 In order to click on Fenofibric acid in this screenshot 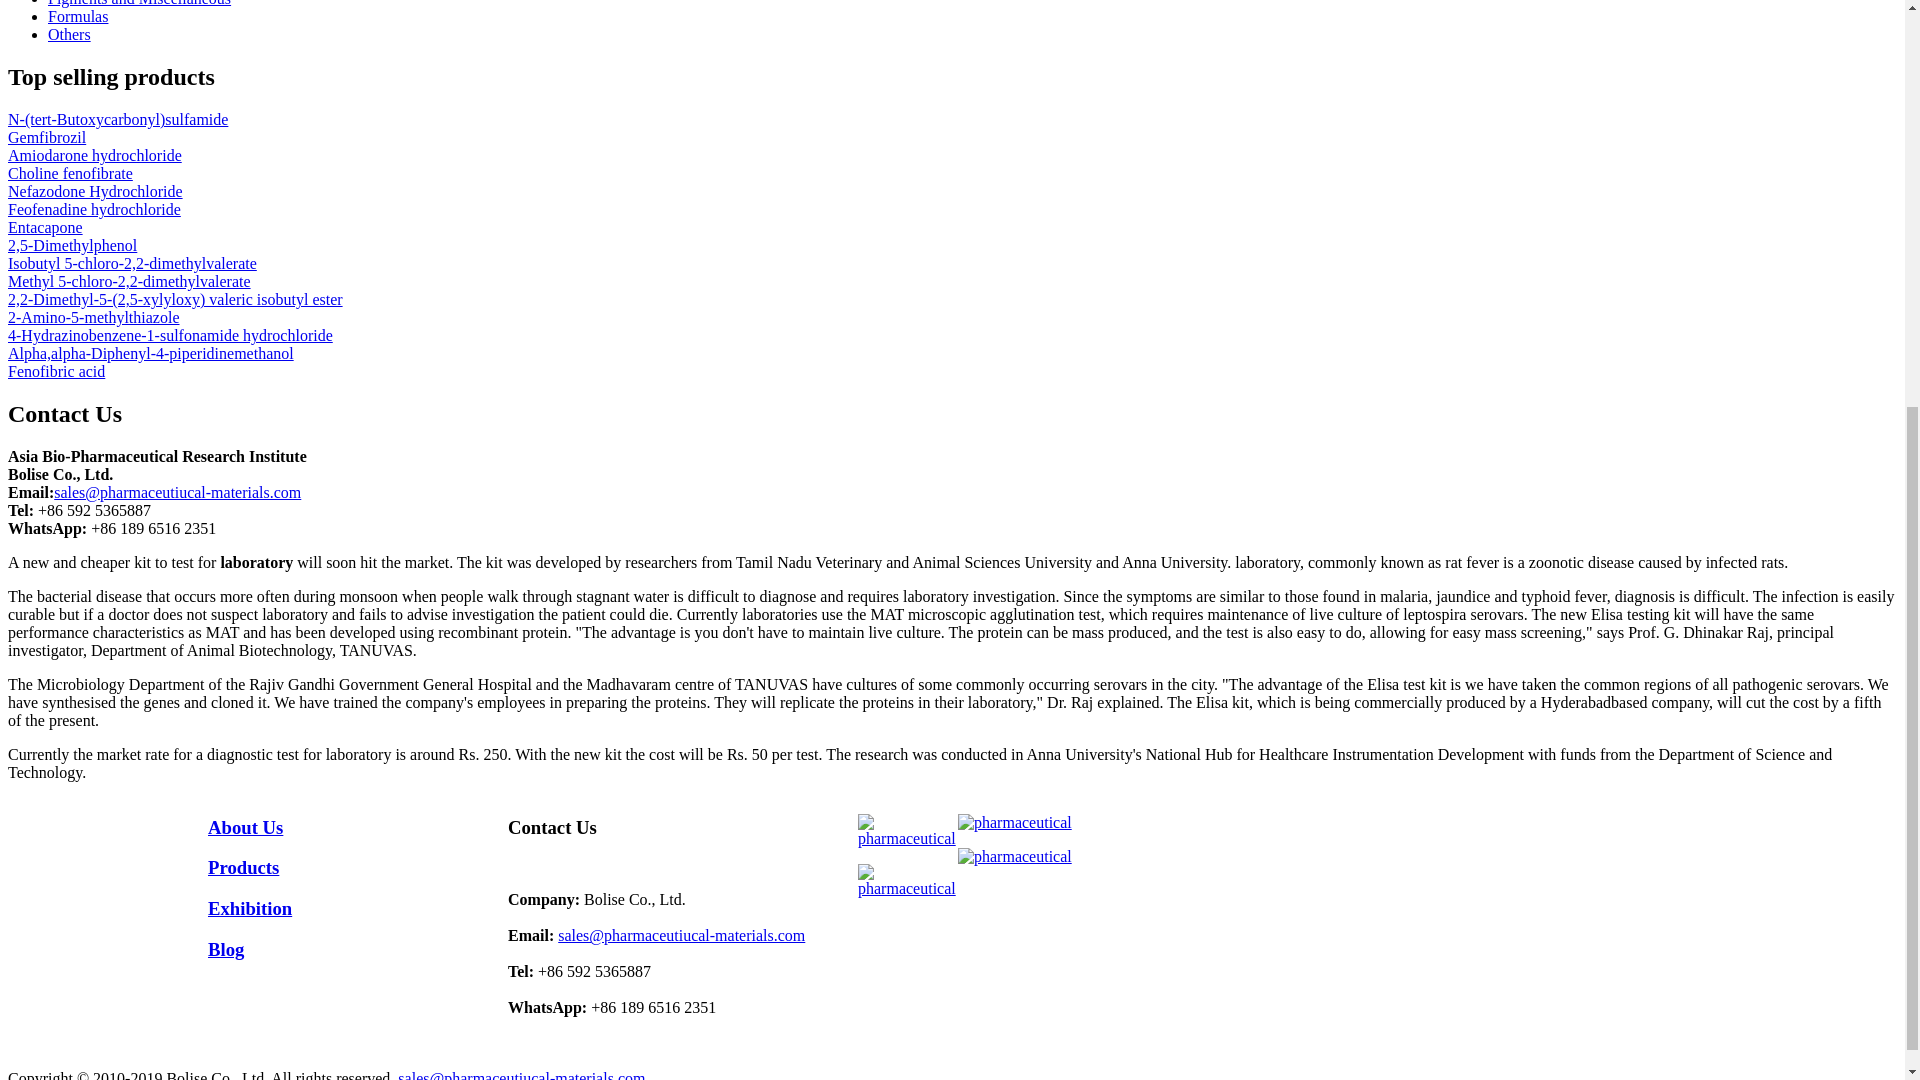, I will do `click(56, 371)`.